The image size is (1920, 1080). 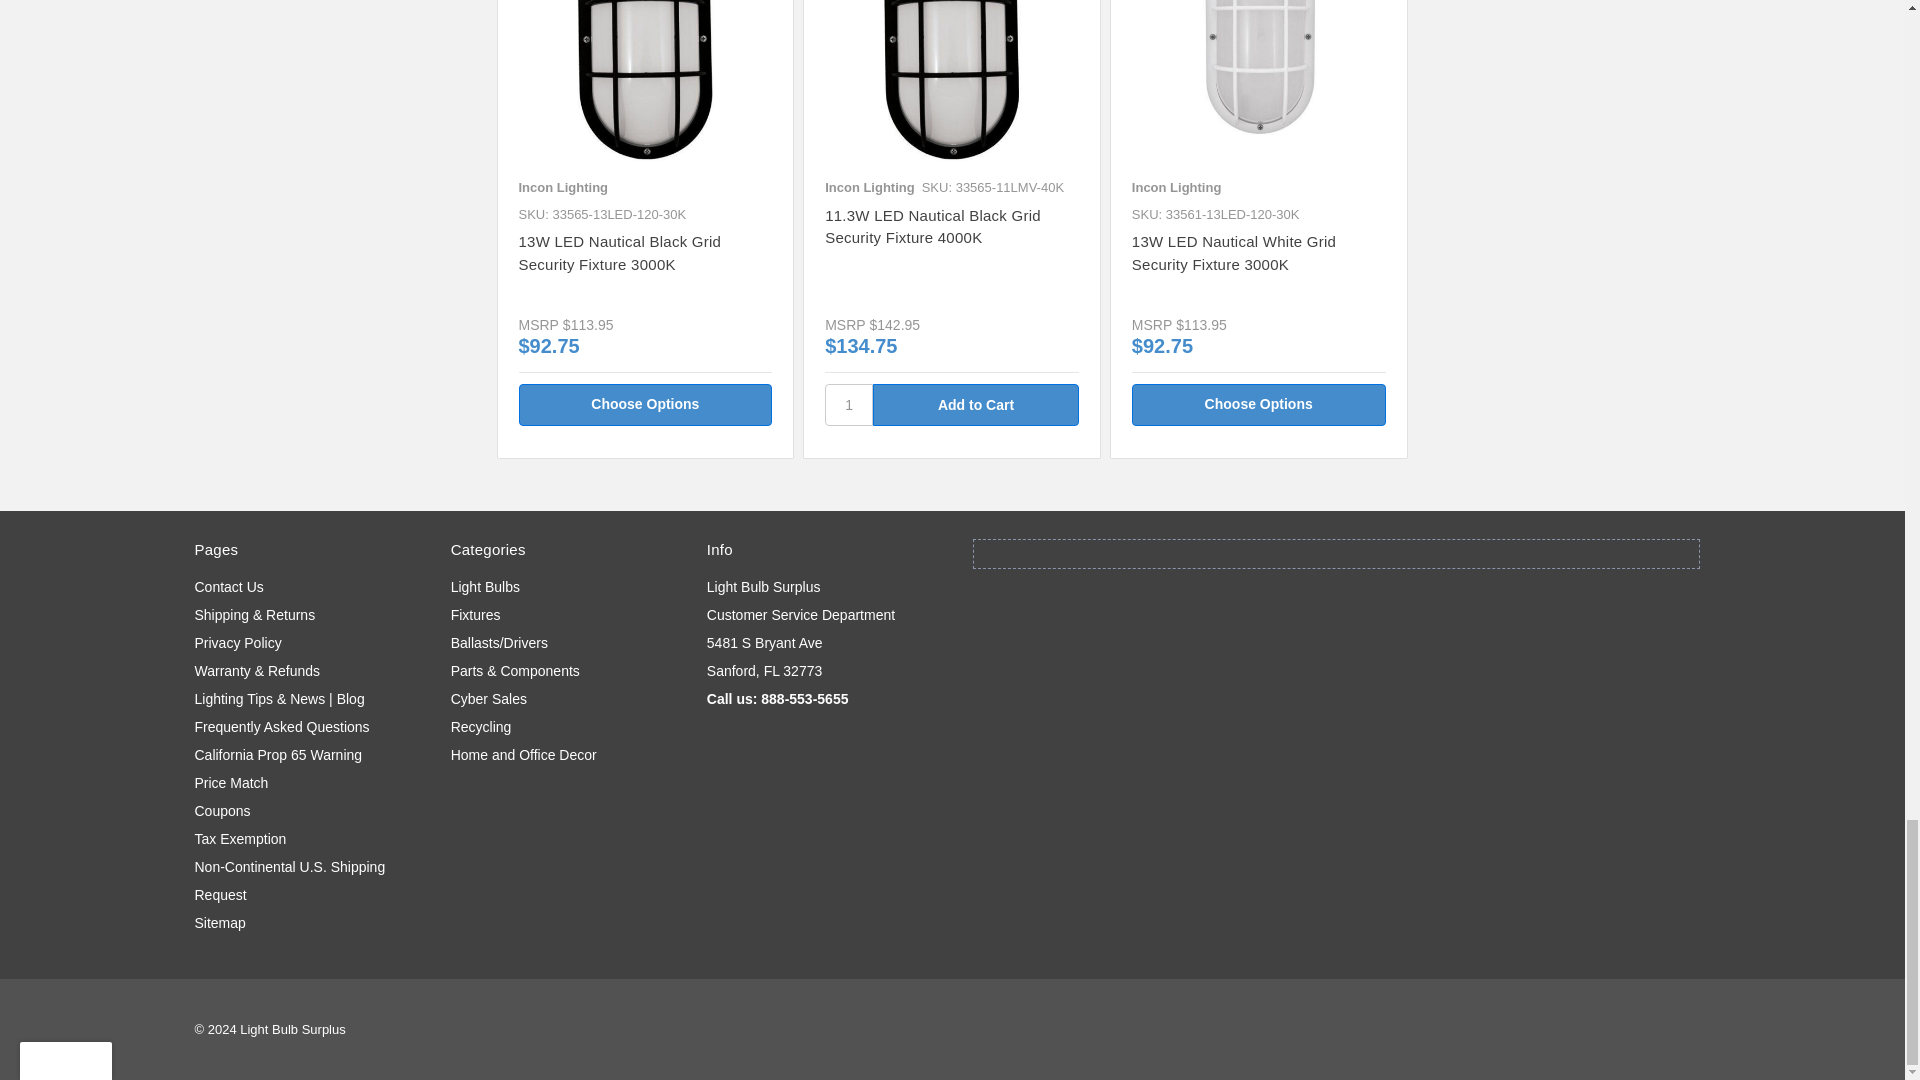 I want to click on Add to Cart, so click(x=976, y=404).